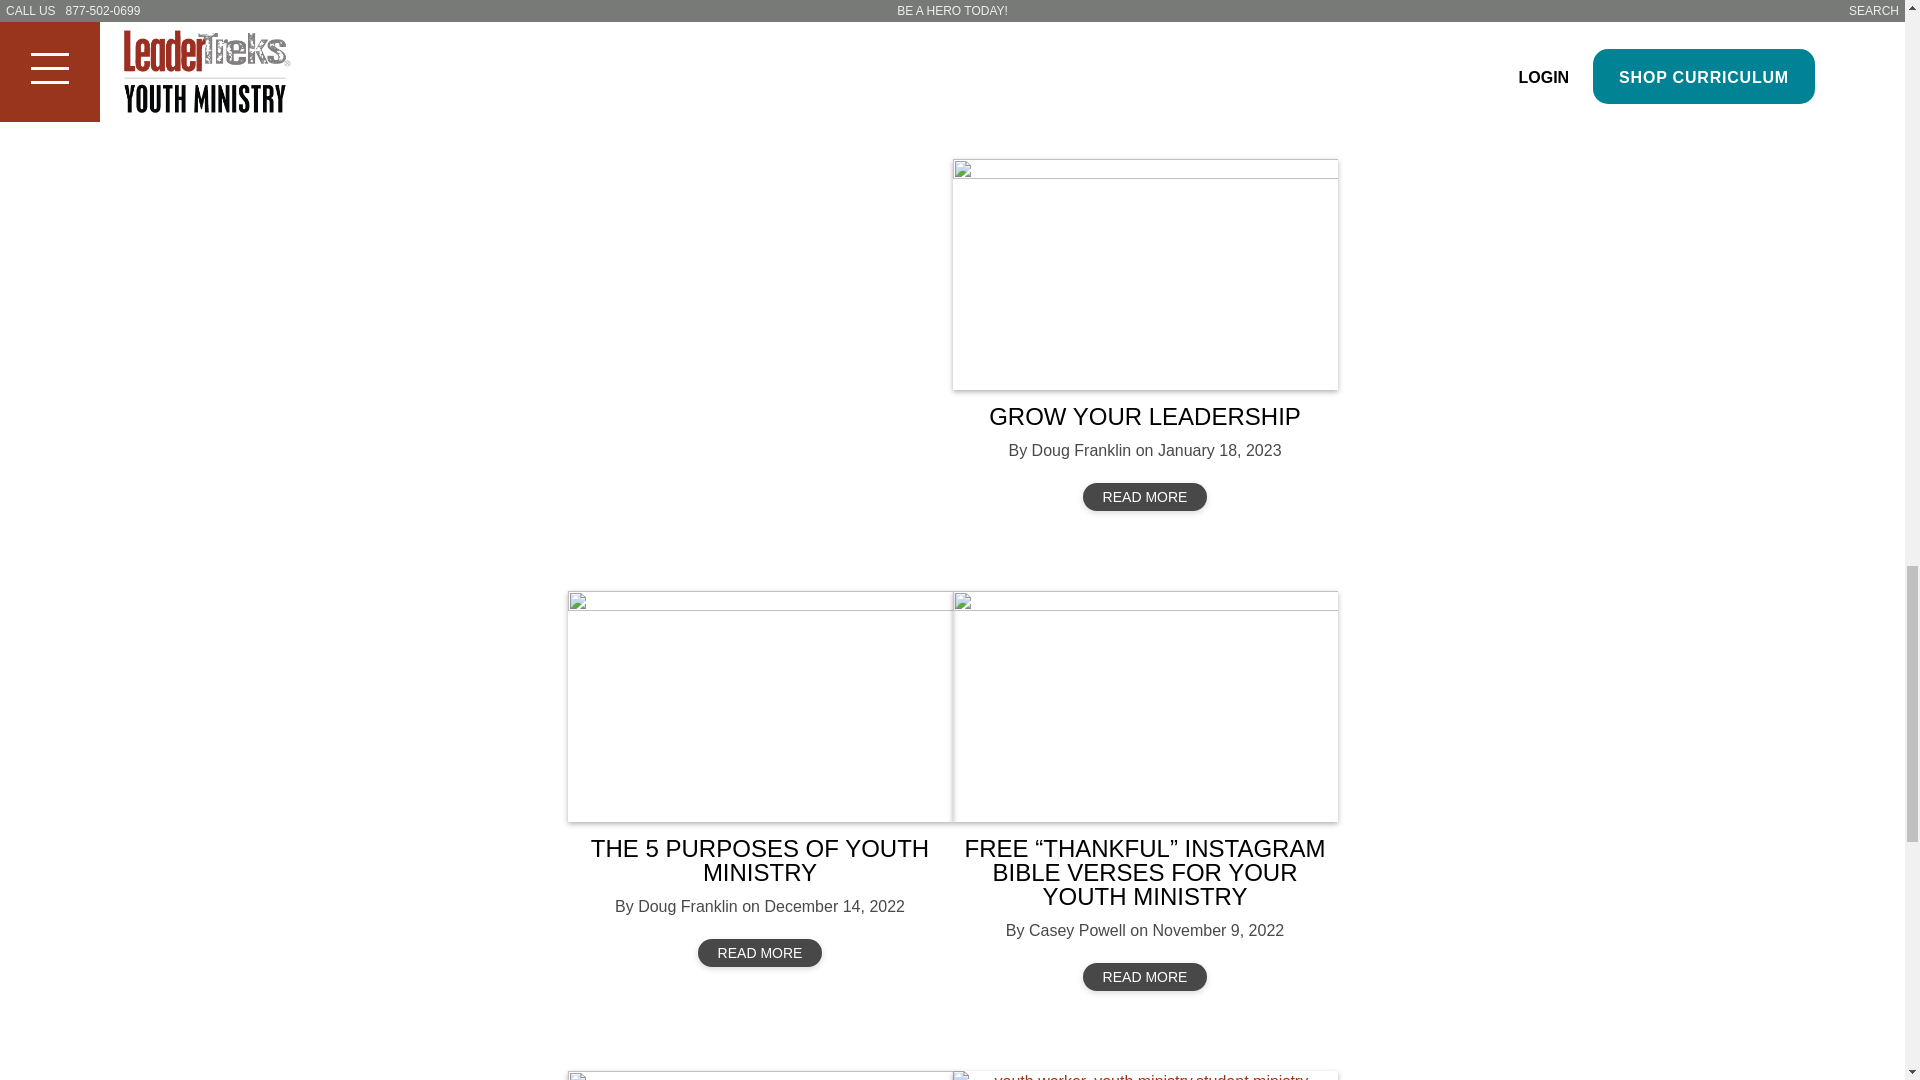 The height and width of the screenshot is (1080, 1920). I want to click on THE 5 PURPOSES OF YOUTH MINISTRY, so click(760, 860).